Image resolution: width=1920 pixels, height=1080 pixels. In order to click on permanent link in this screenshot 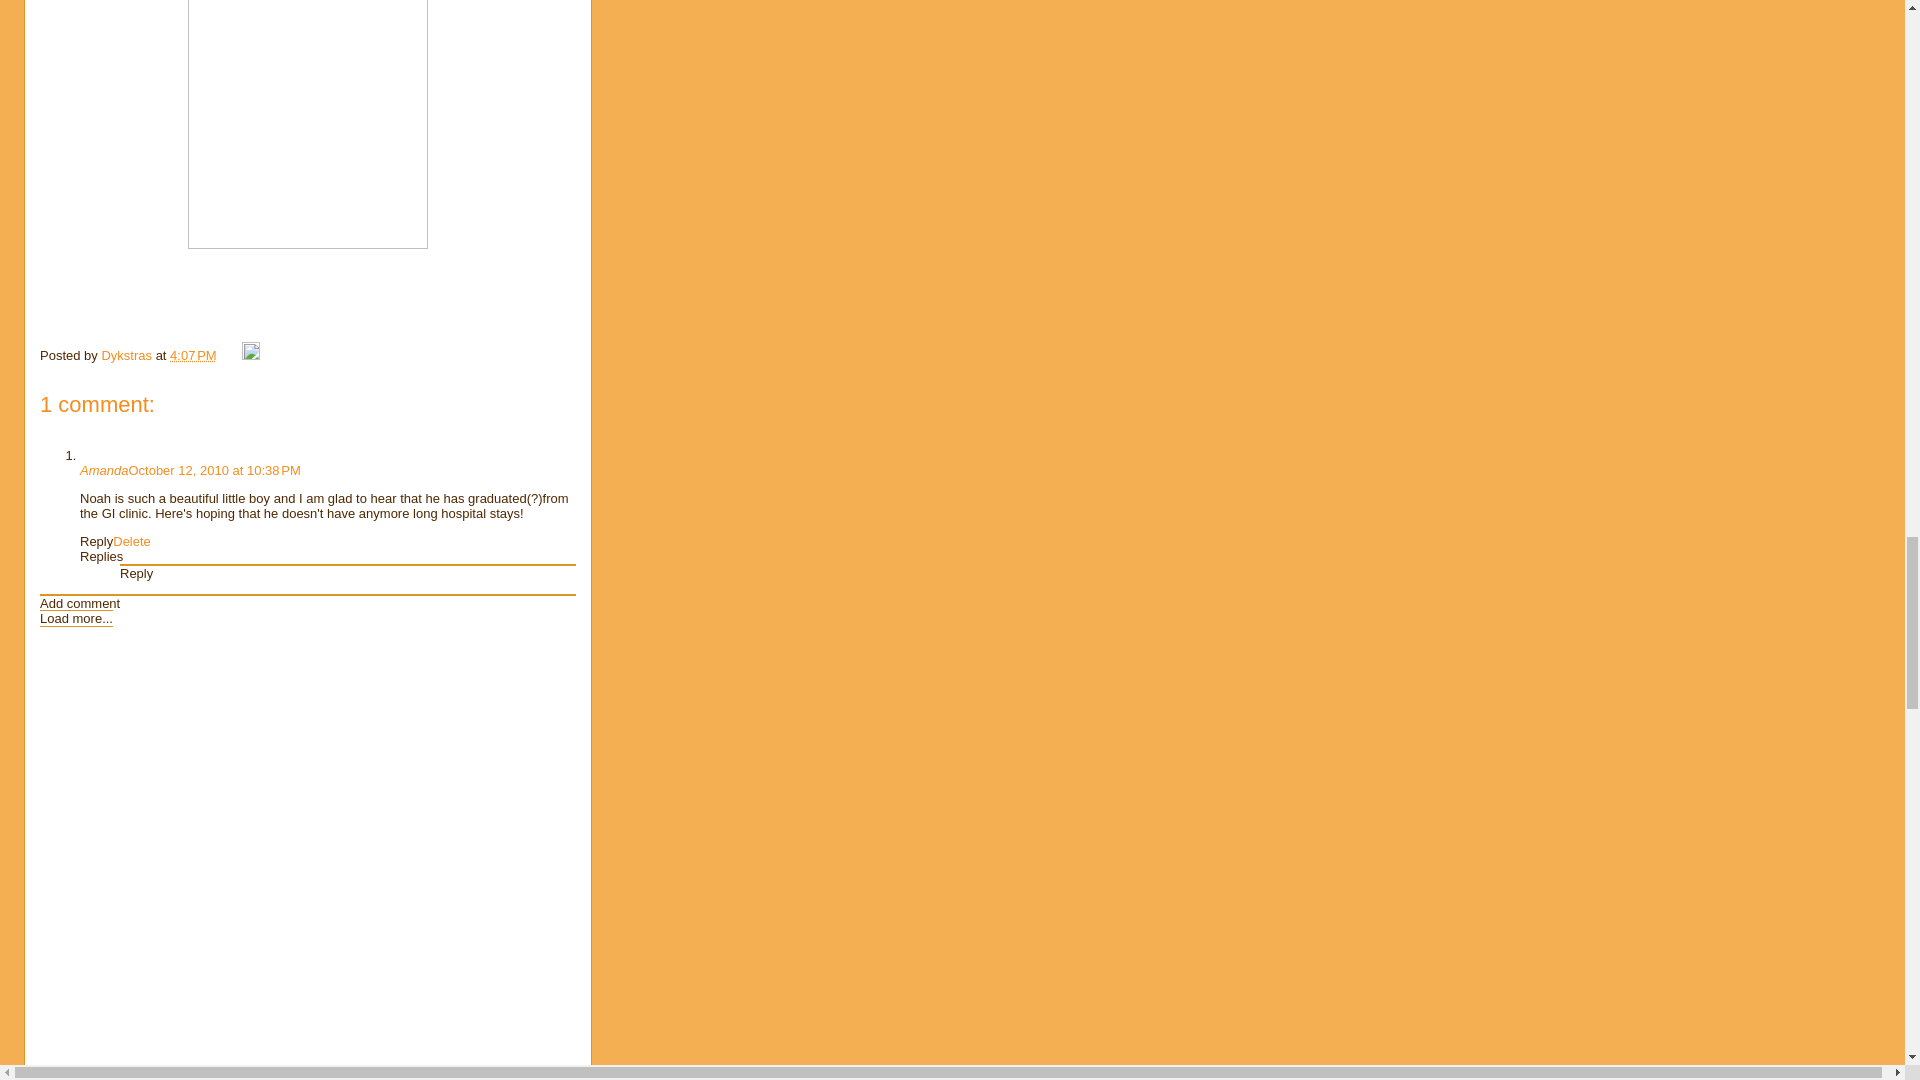, I will do `click(193, 354)`.